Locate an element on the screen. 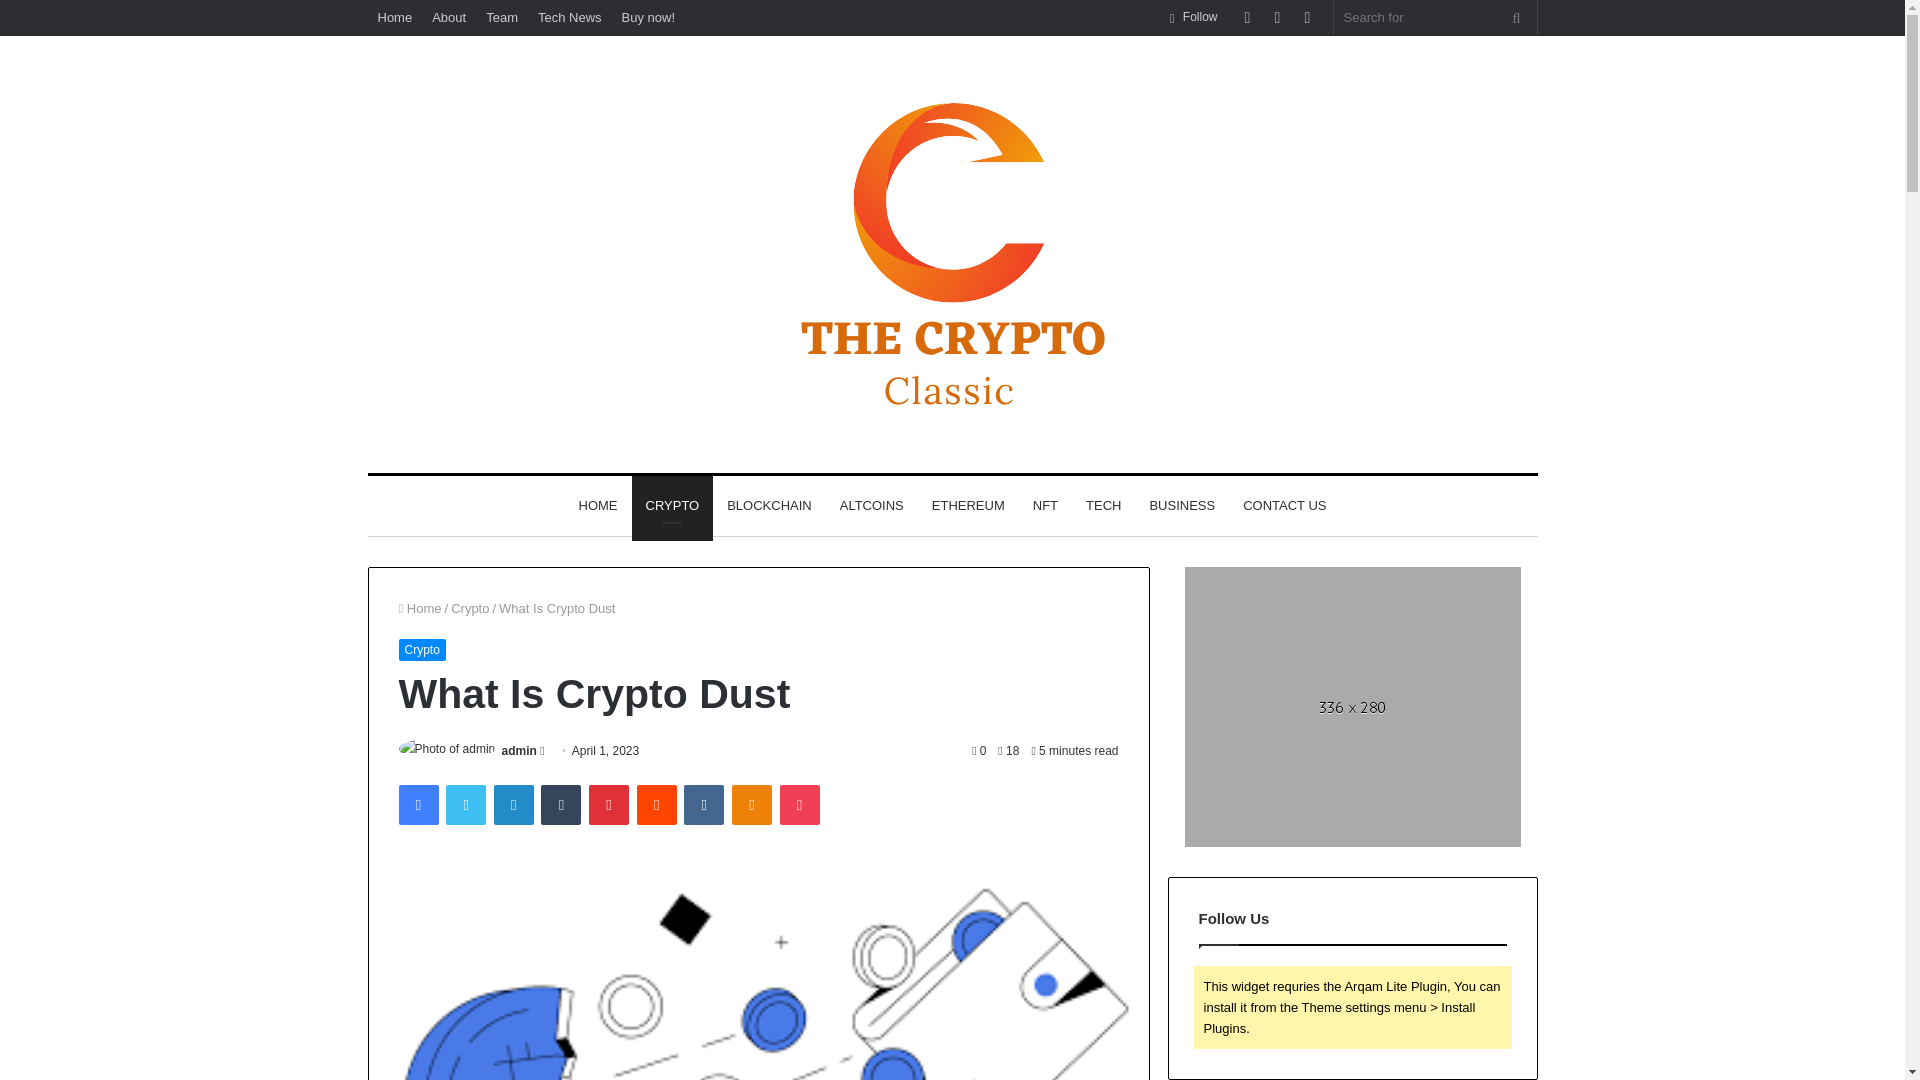 The height and width of the screenshot is (1080, 1920). Crypto is located at coordinates (470, 608).